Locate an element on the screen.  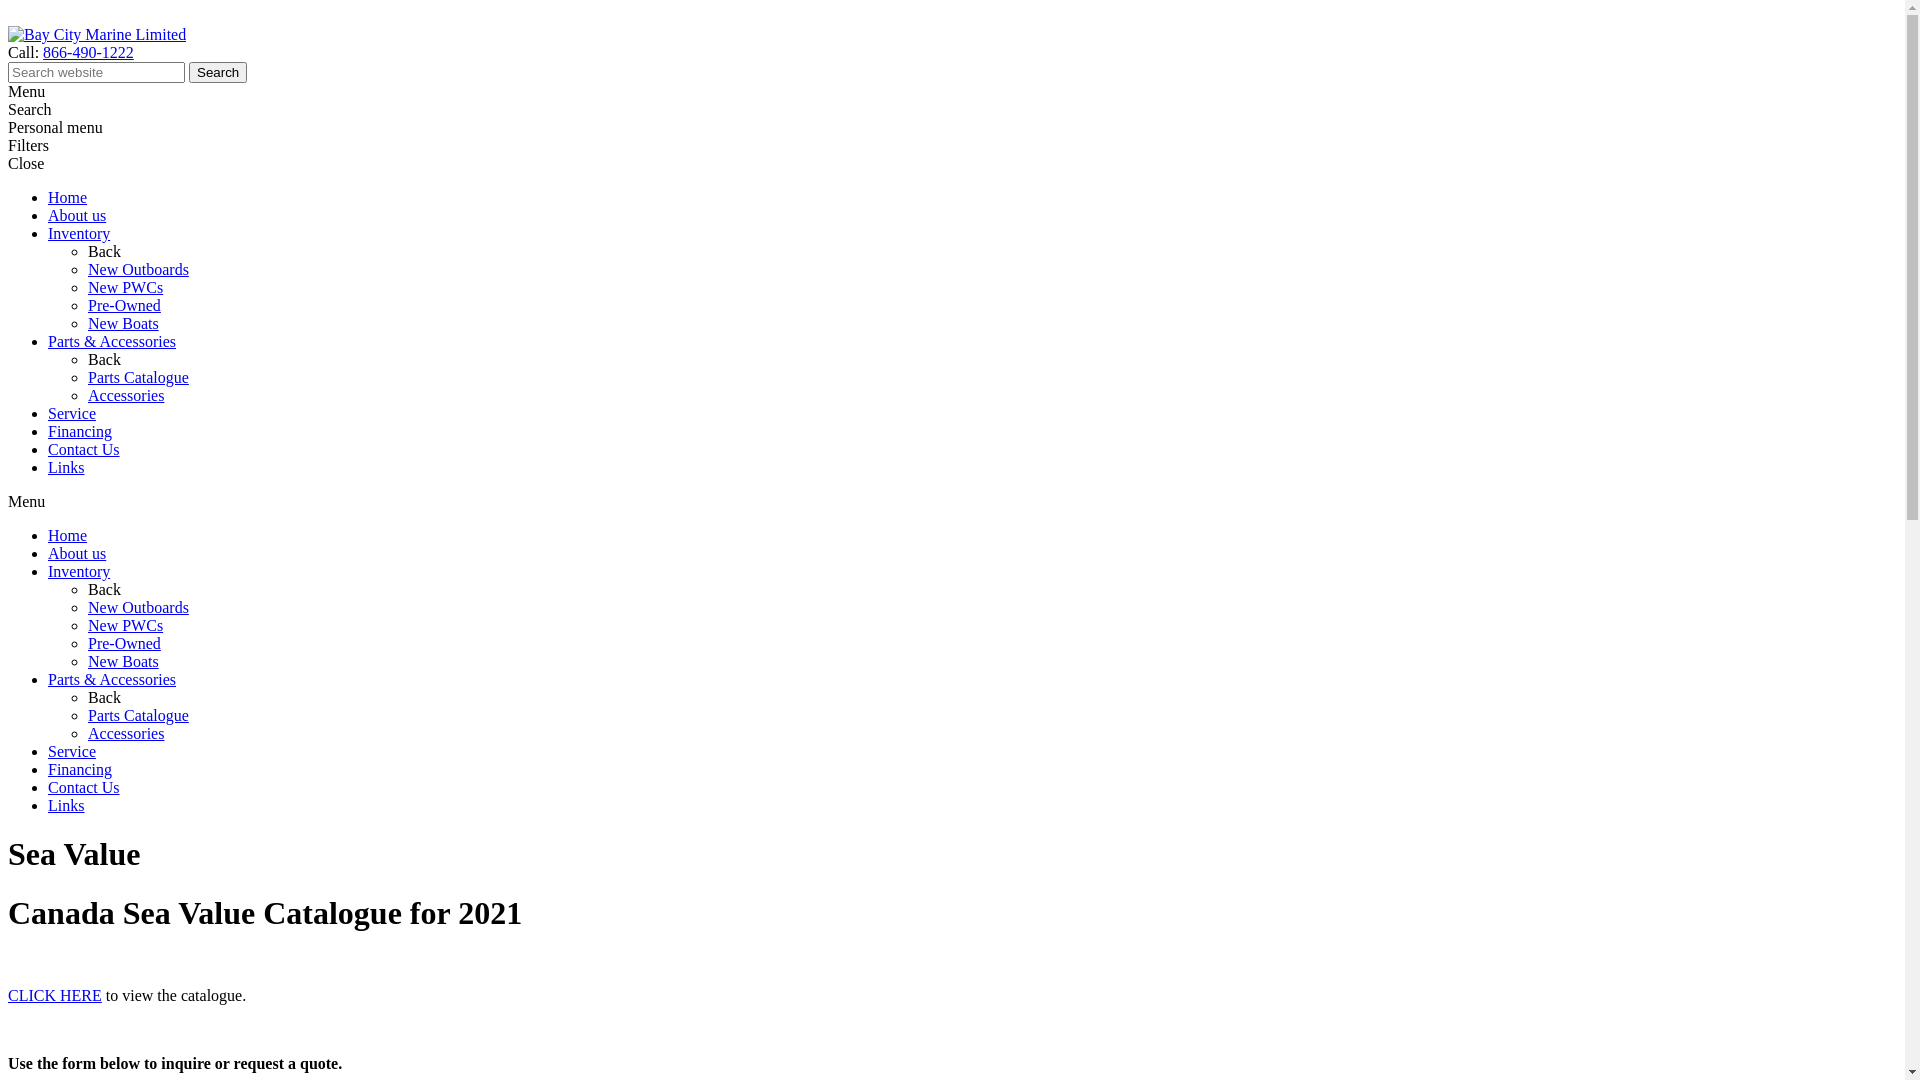
866-490-1222 is located at coordinates (88, 52).